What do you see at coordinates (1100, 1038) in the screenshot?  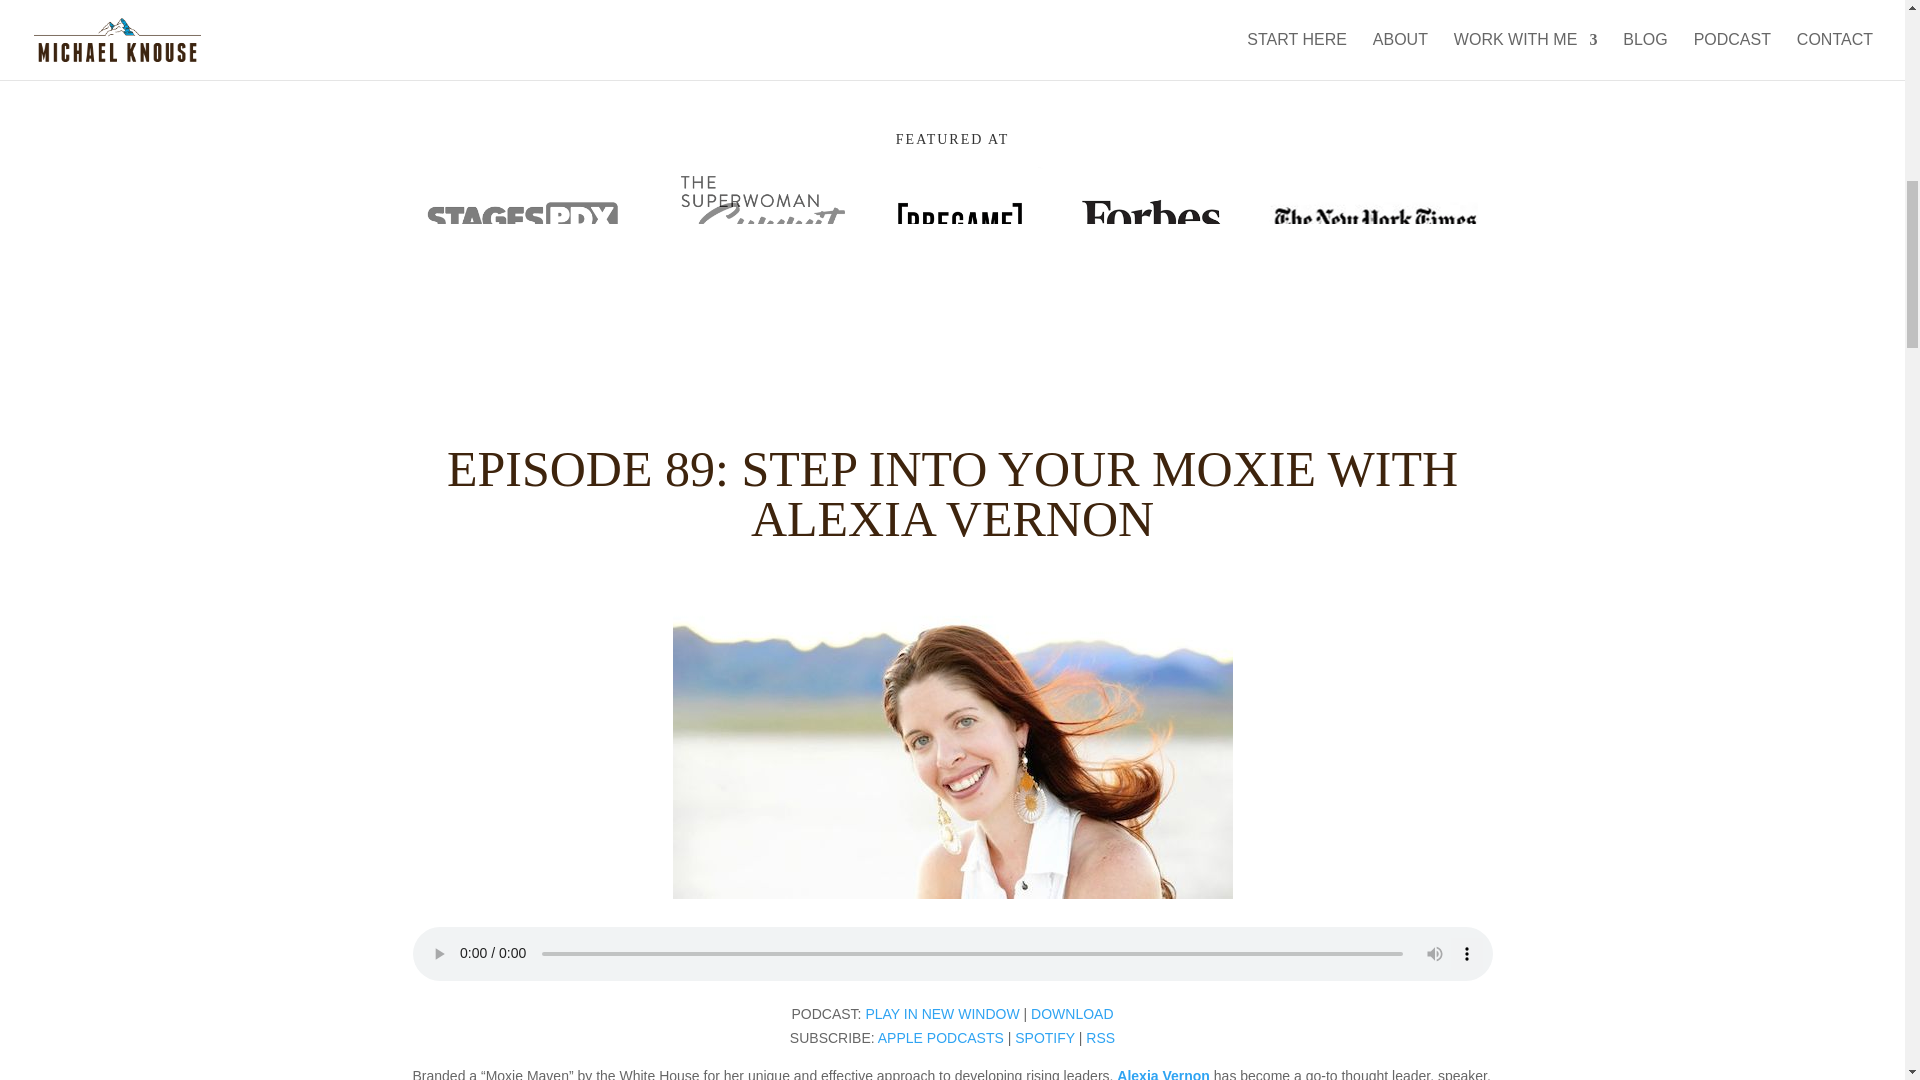 I see `Subscribe via RSS` at bounding box center [1100, 1038].